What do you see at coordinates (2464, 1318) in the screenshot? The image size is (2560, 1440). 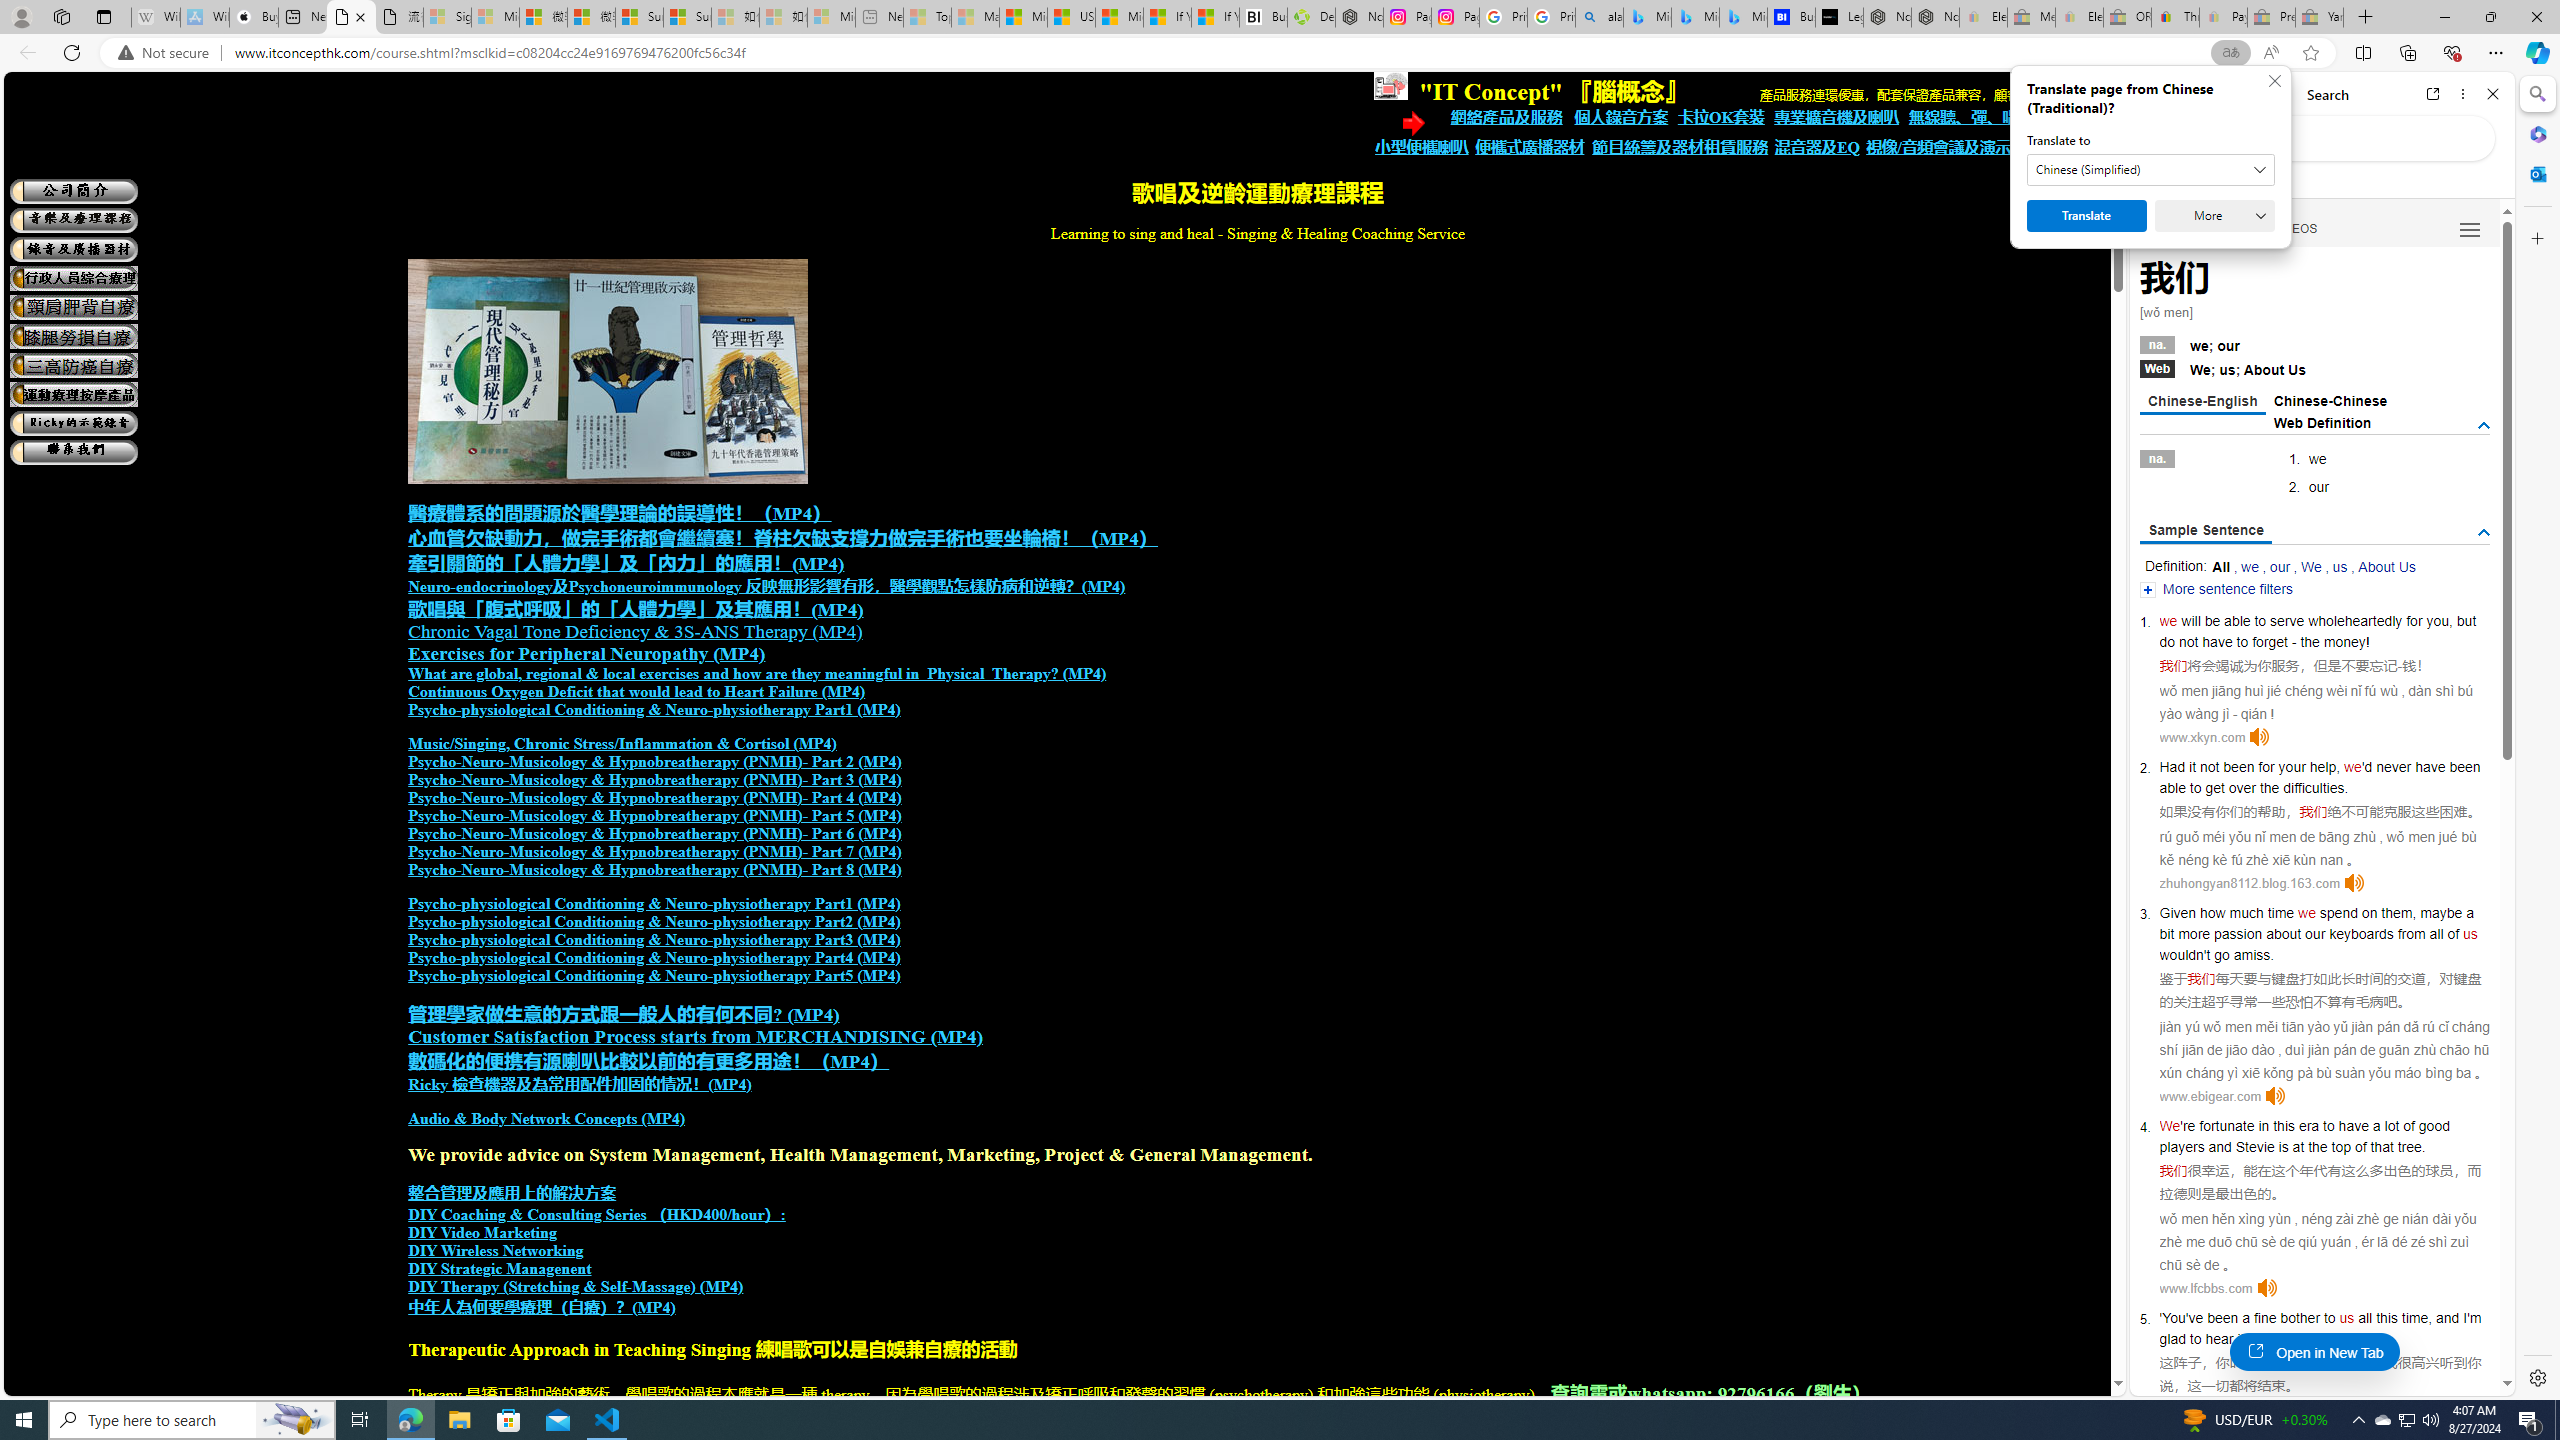 I see `I` at bounding box center [2464, 1318].